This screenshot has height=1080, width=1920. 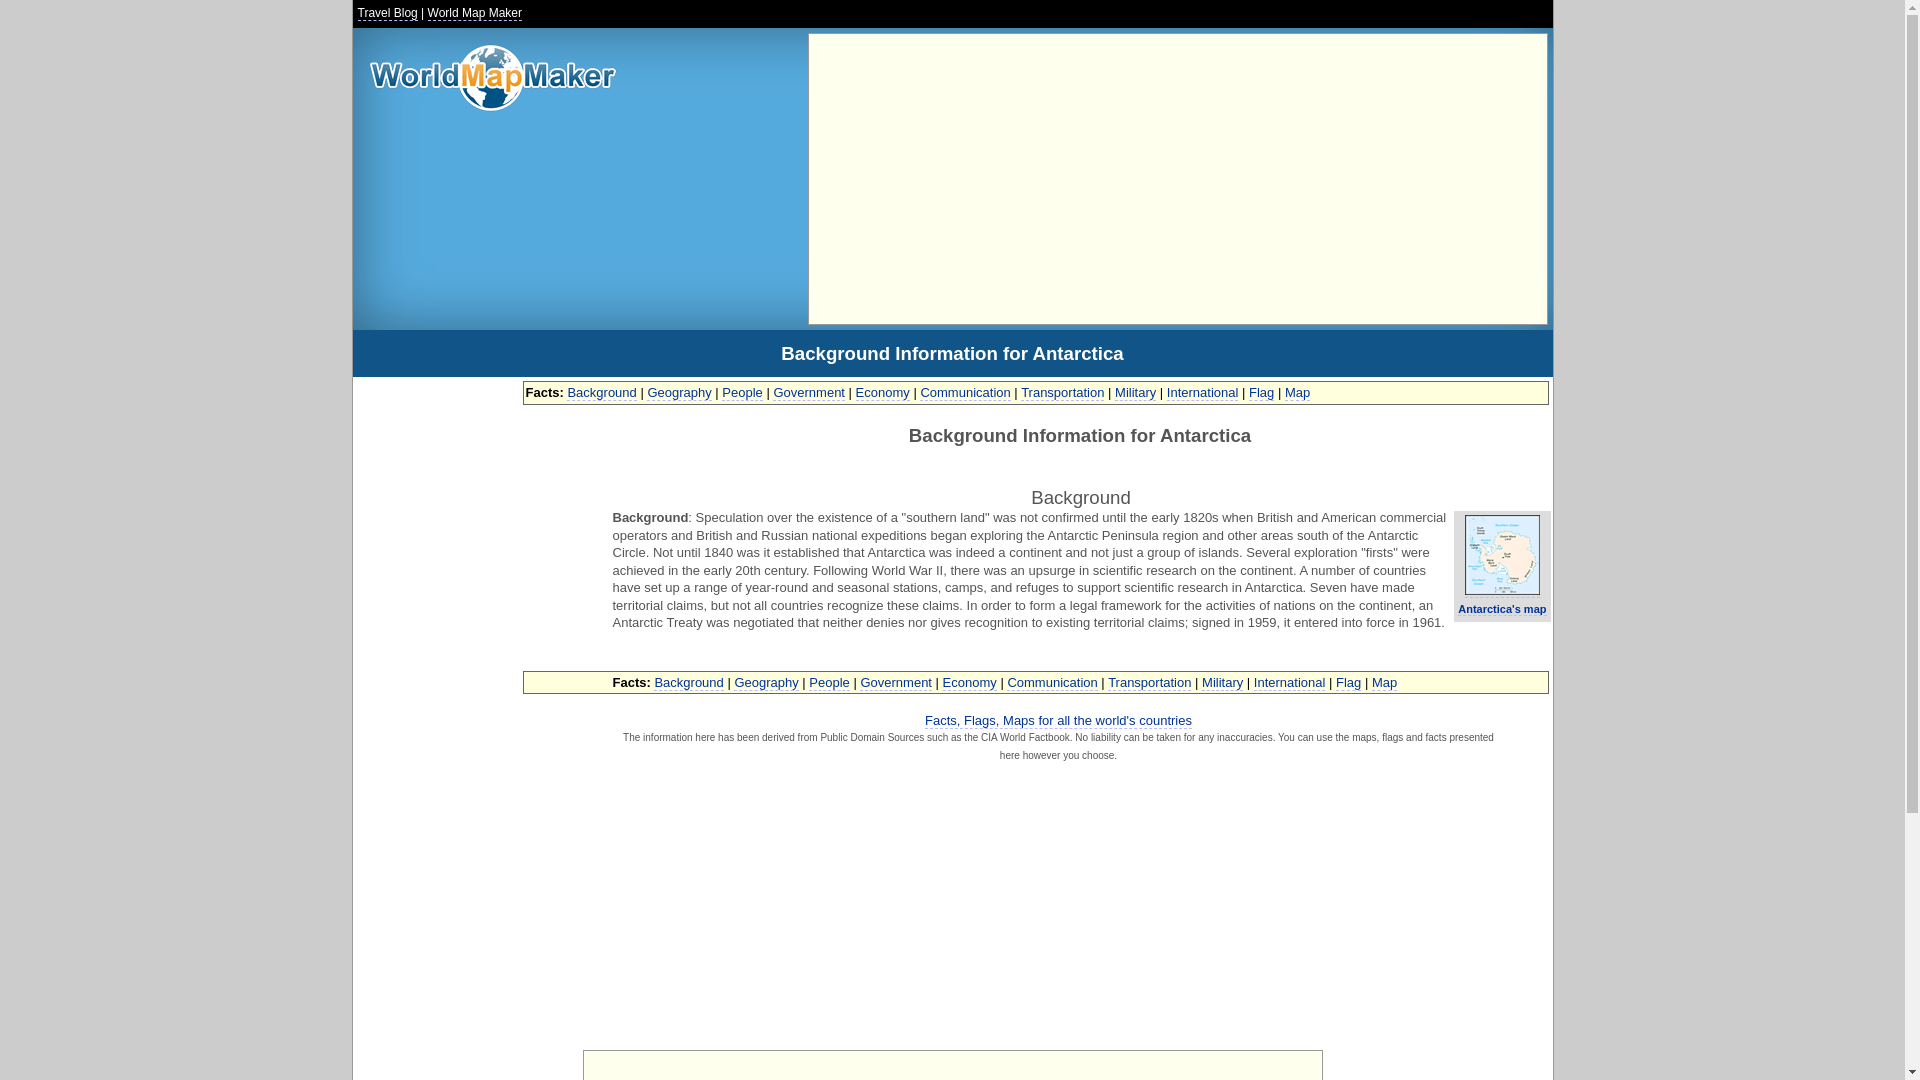 I want to click on Transportation, so click(x=1148, y=682).